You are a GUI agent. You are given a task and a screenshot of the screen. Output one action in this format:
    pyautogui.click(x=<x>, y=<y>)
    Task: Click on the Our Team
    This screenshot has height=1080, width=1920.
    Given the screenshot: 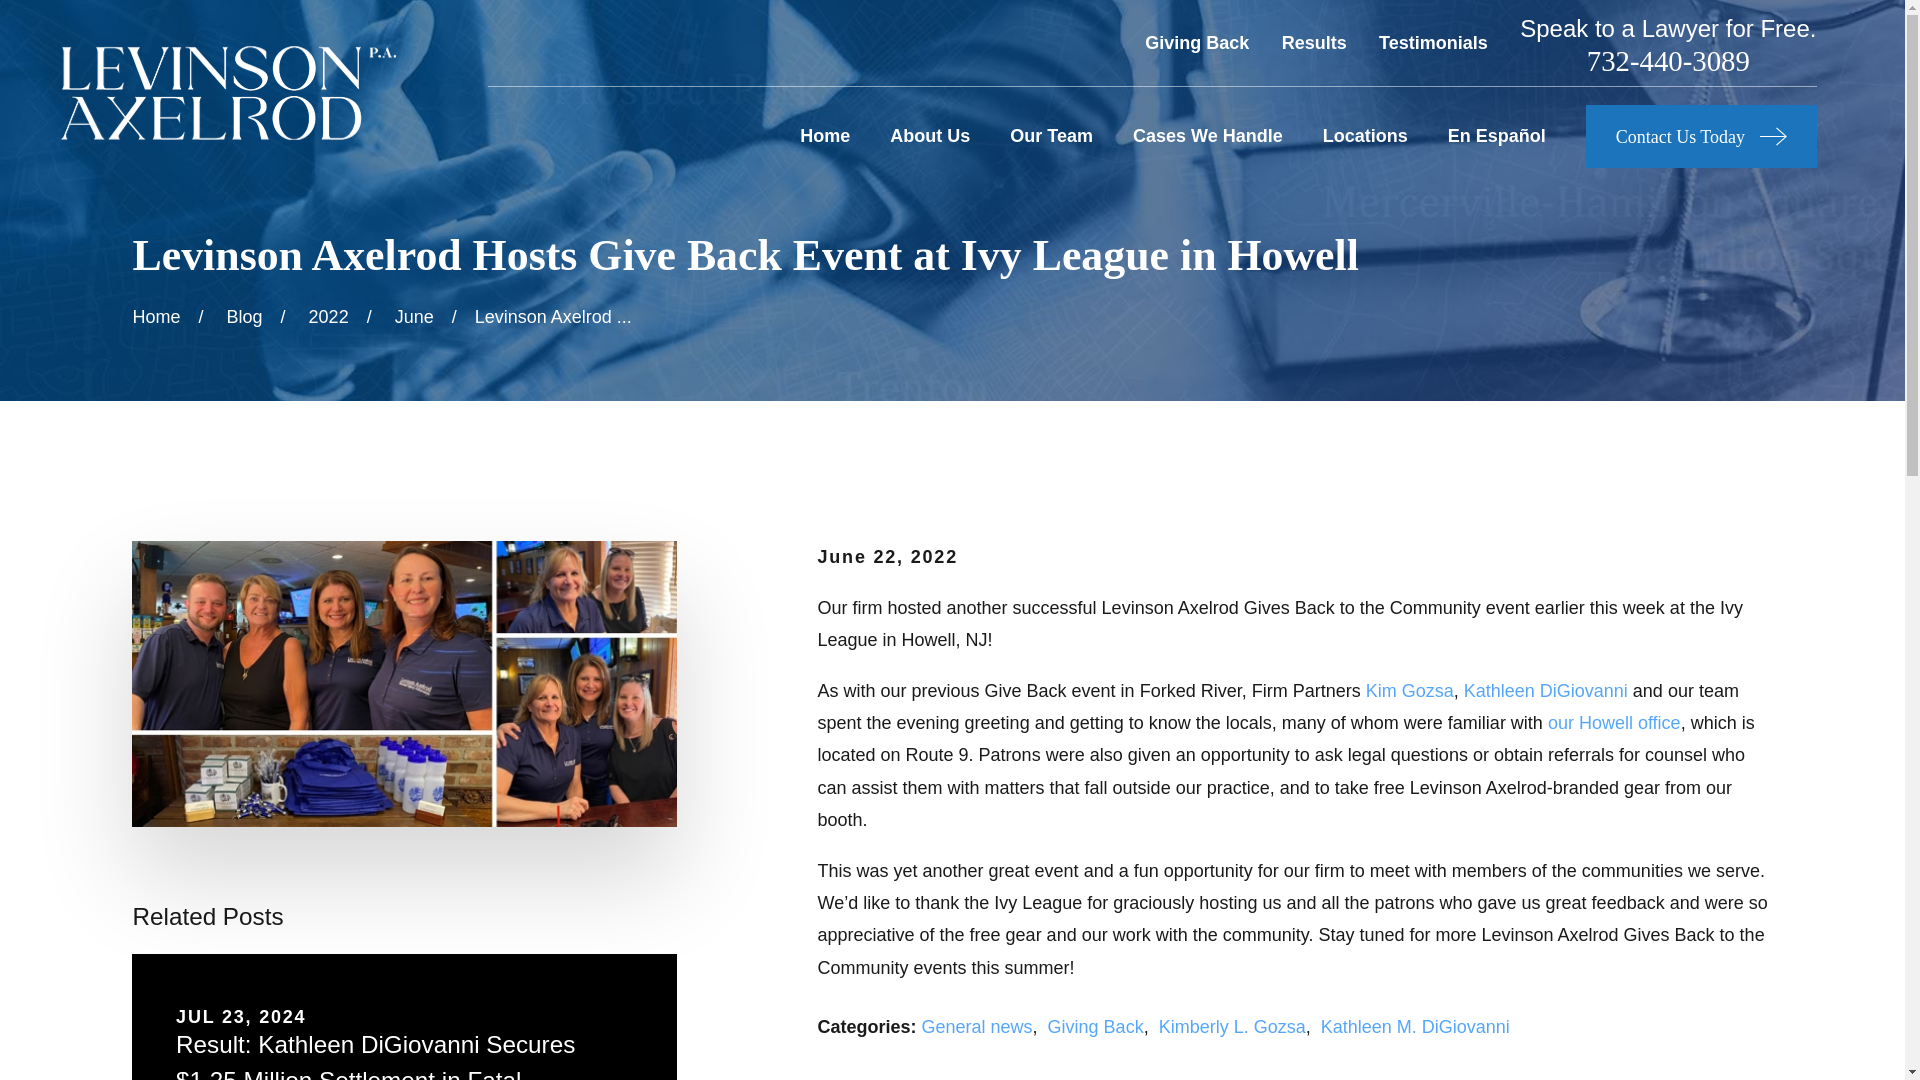 What is the action you would take?
    pyautogui.click(x=1050, y=136)
    